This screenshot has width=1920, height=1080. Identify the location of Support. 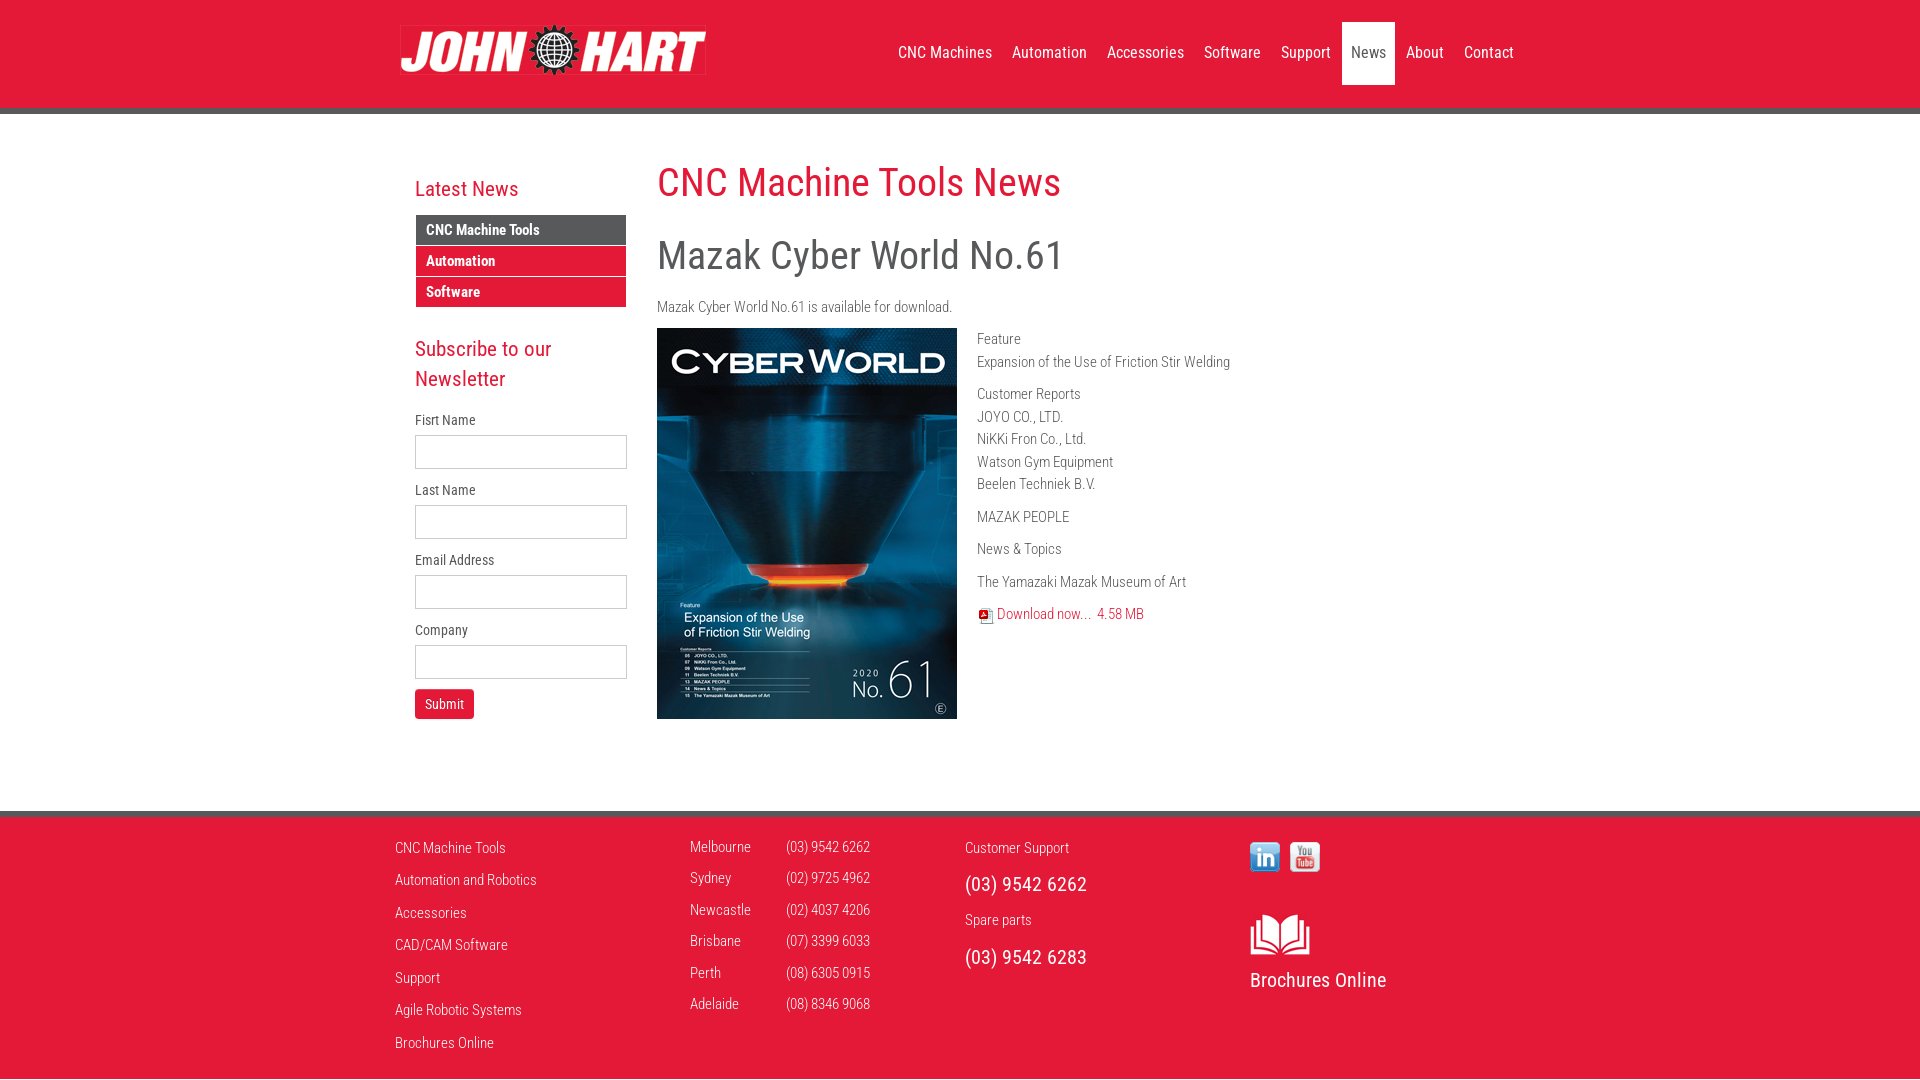
(1306, 54).